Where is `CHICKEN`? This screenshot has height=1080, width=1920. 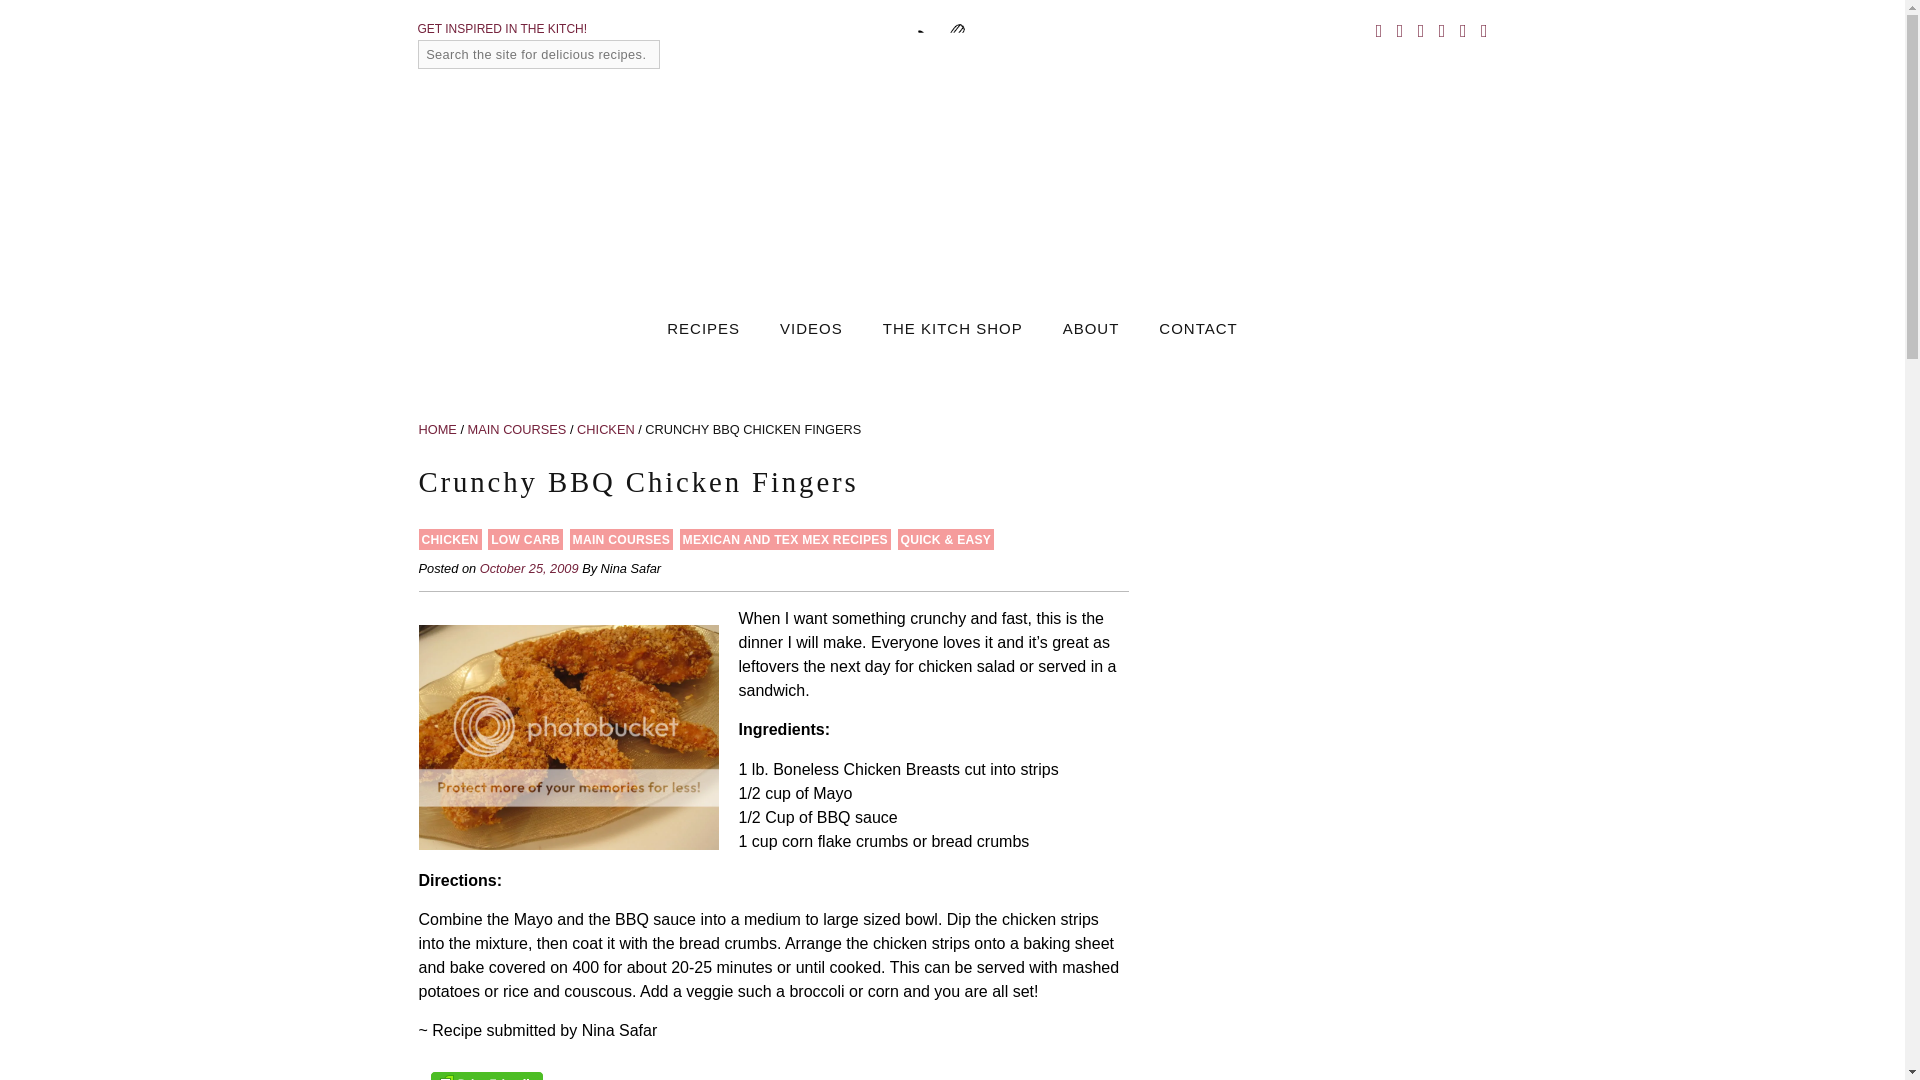
CHICKEN is located at coordinates (450, 540).